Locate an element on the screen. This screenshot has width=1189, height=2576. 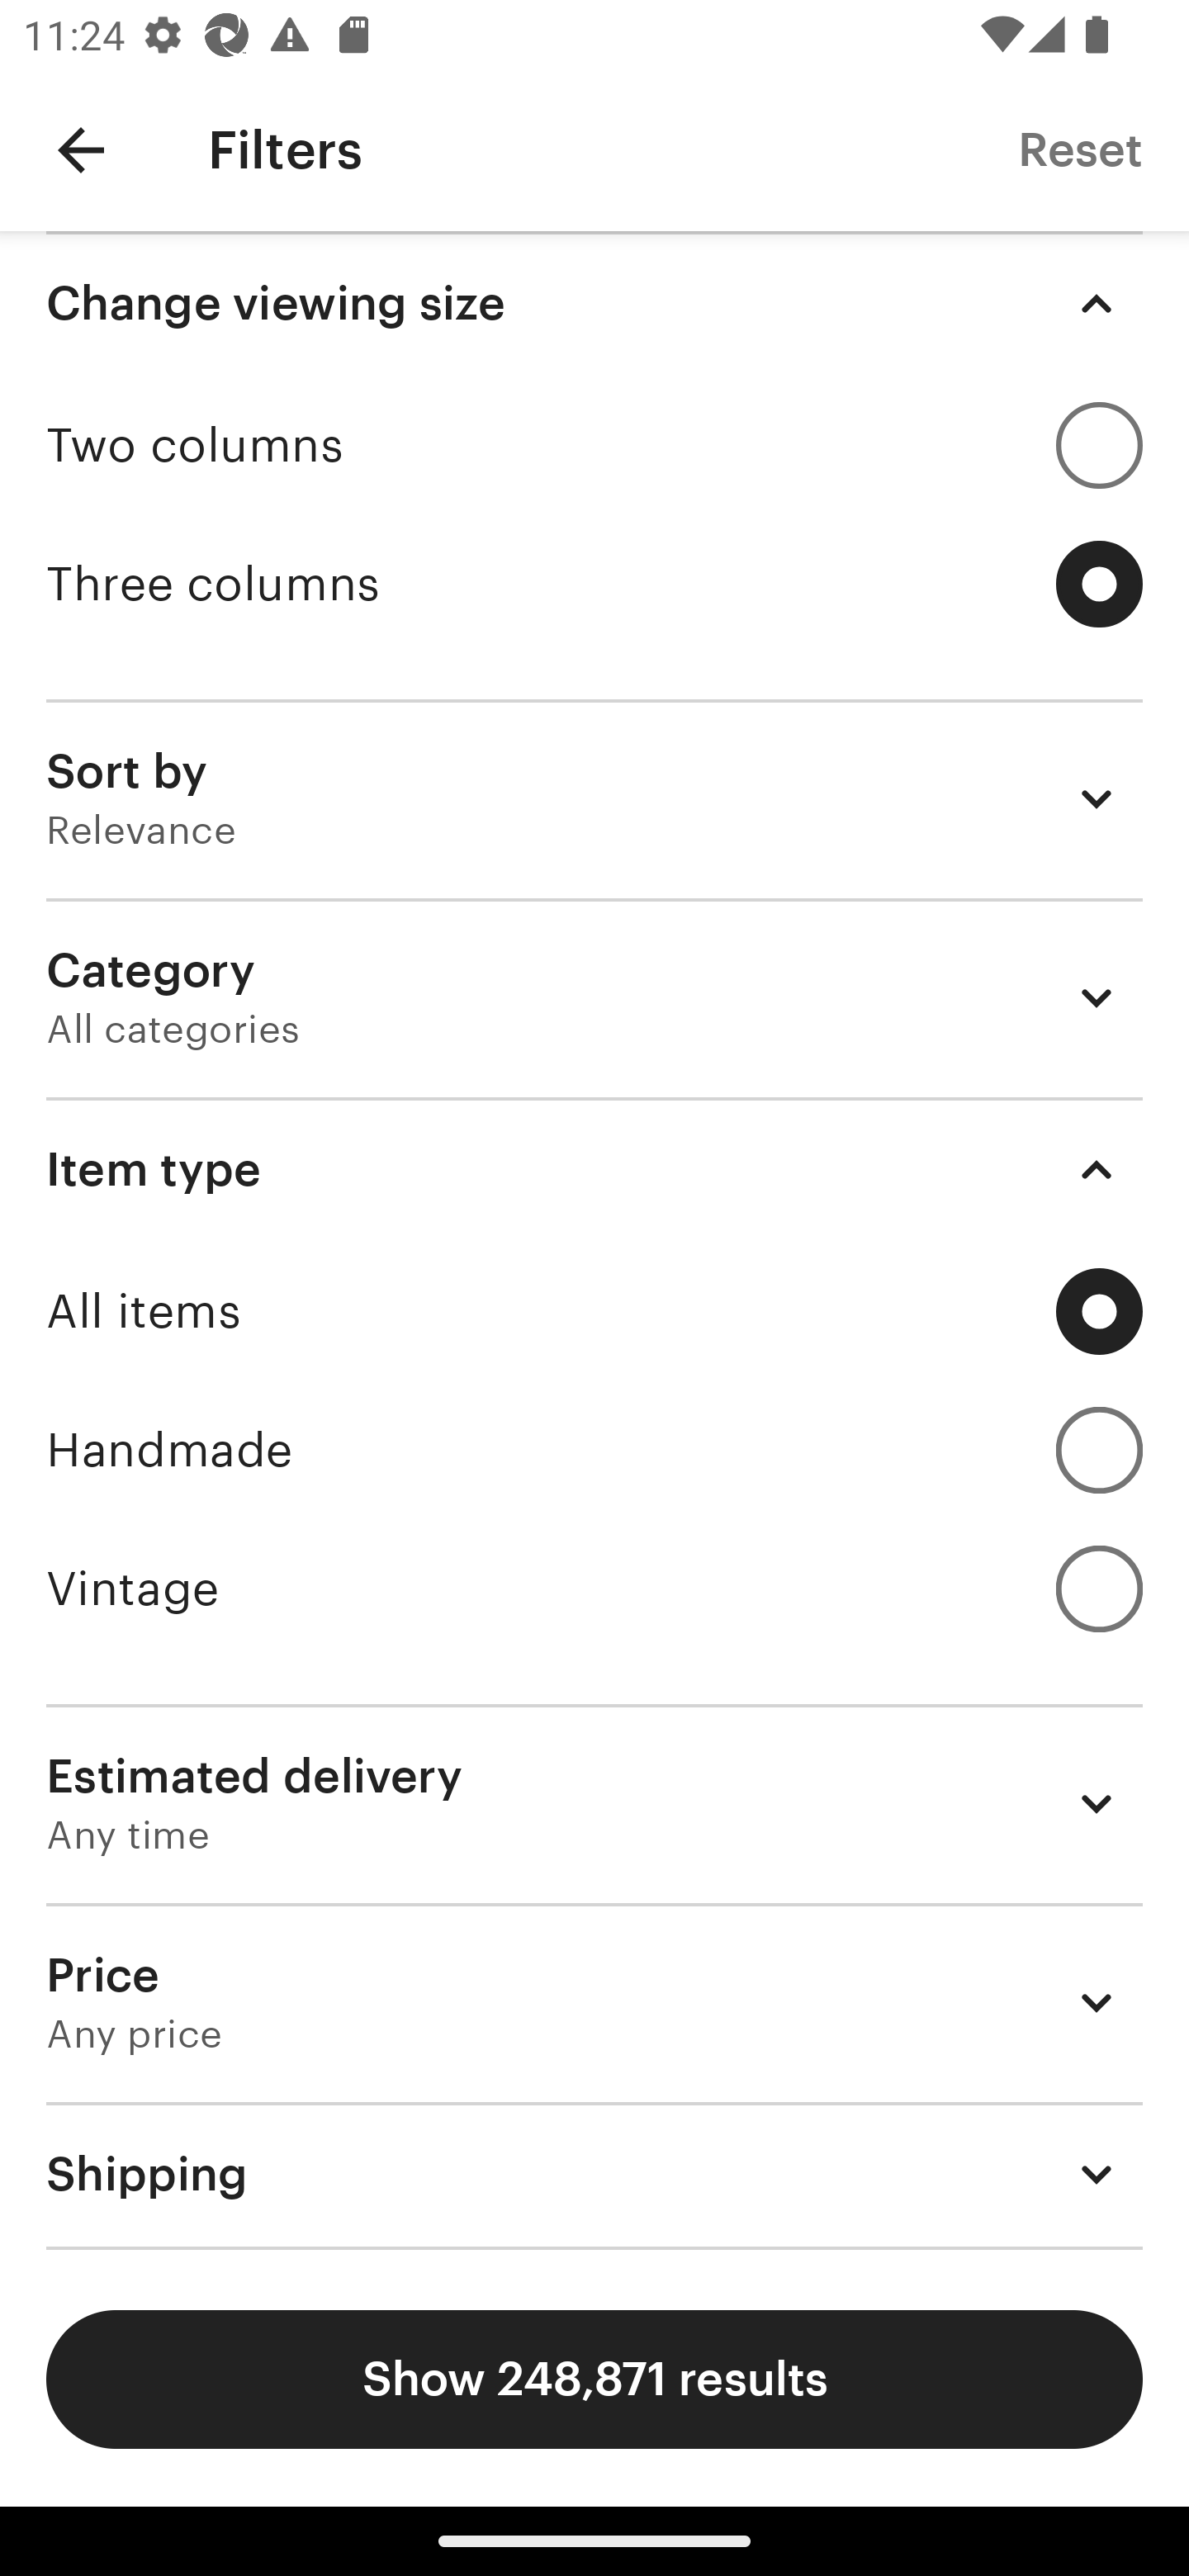
Shipping is located at coordinates (594, 2173).